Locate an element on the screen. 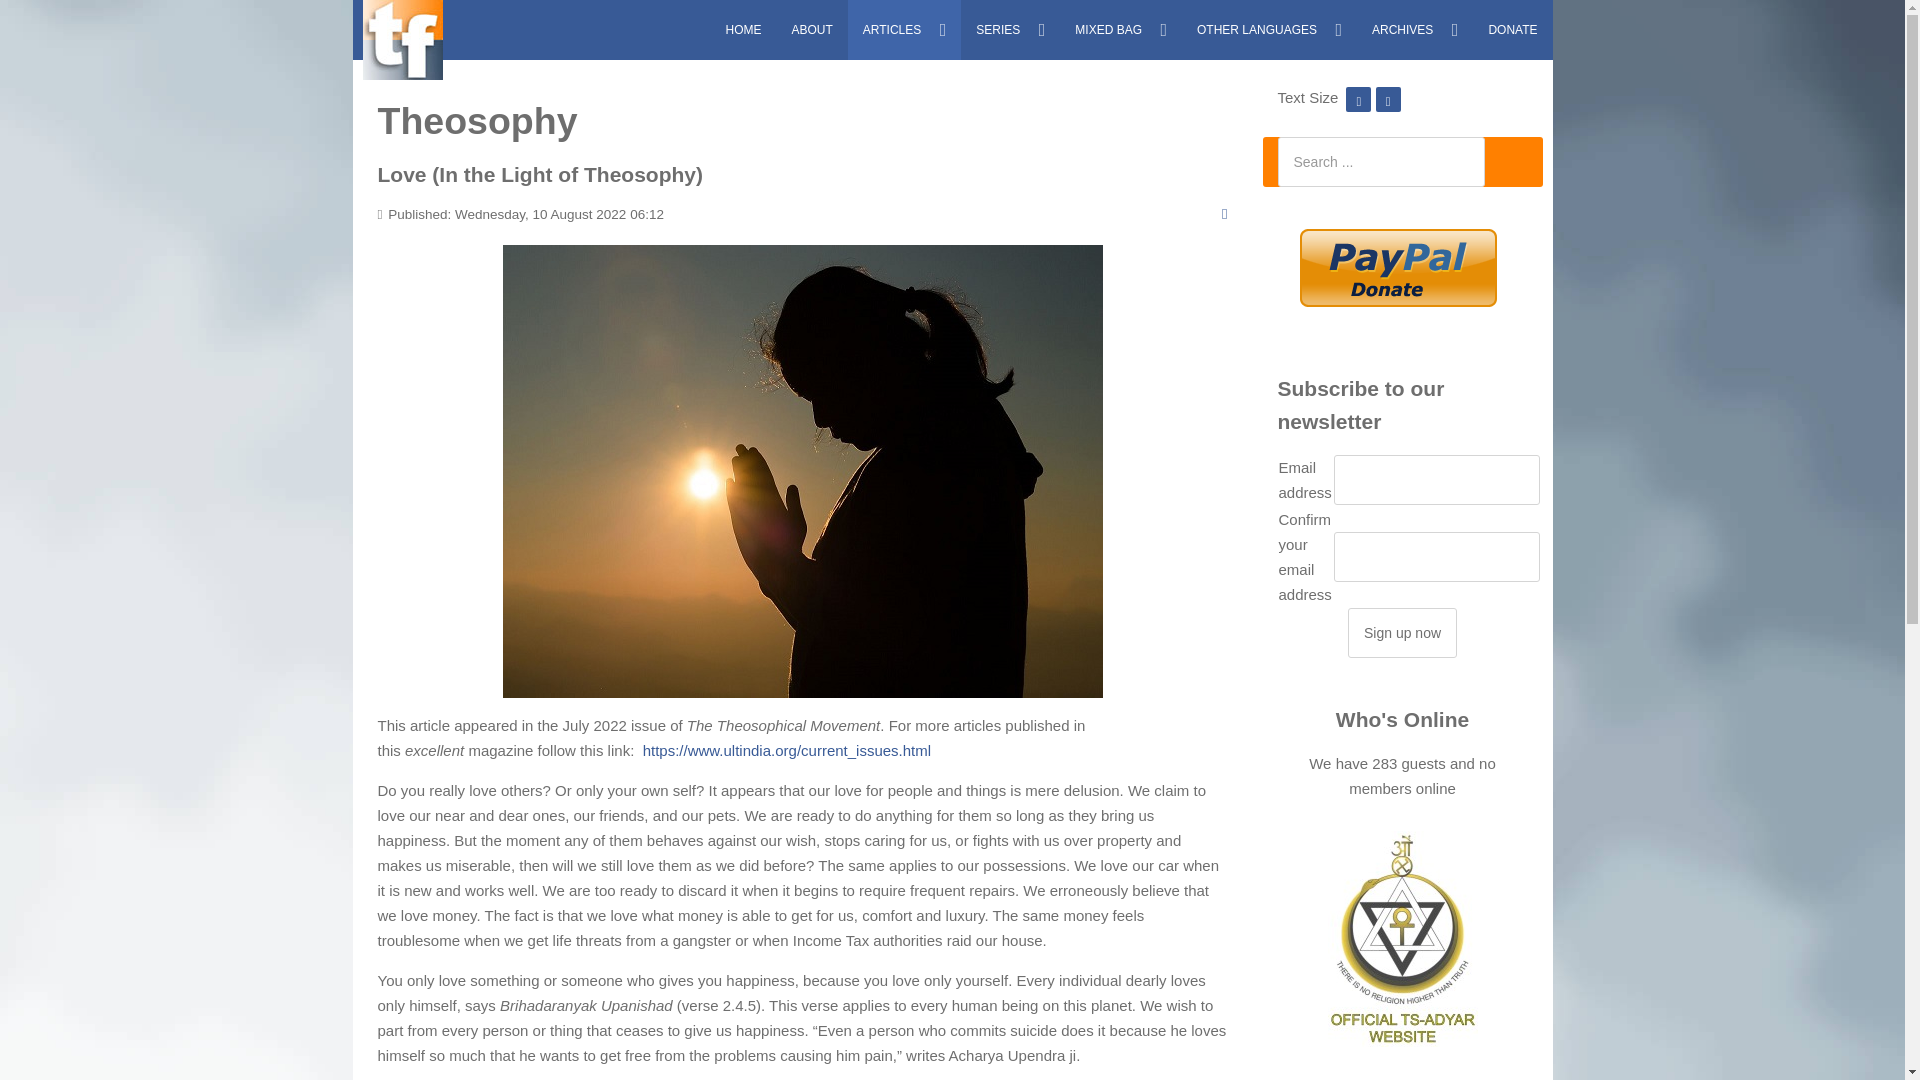  DONATE is located at coordinates (1512, 30).